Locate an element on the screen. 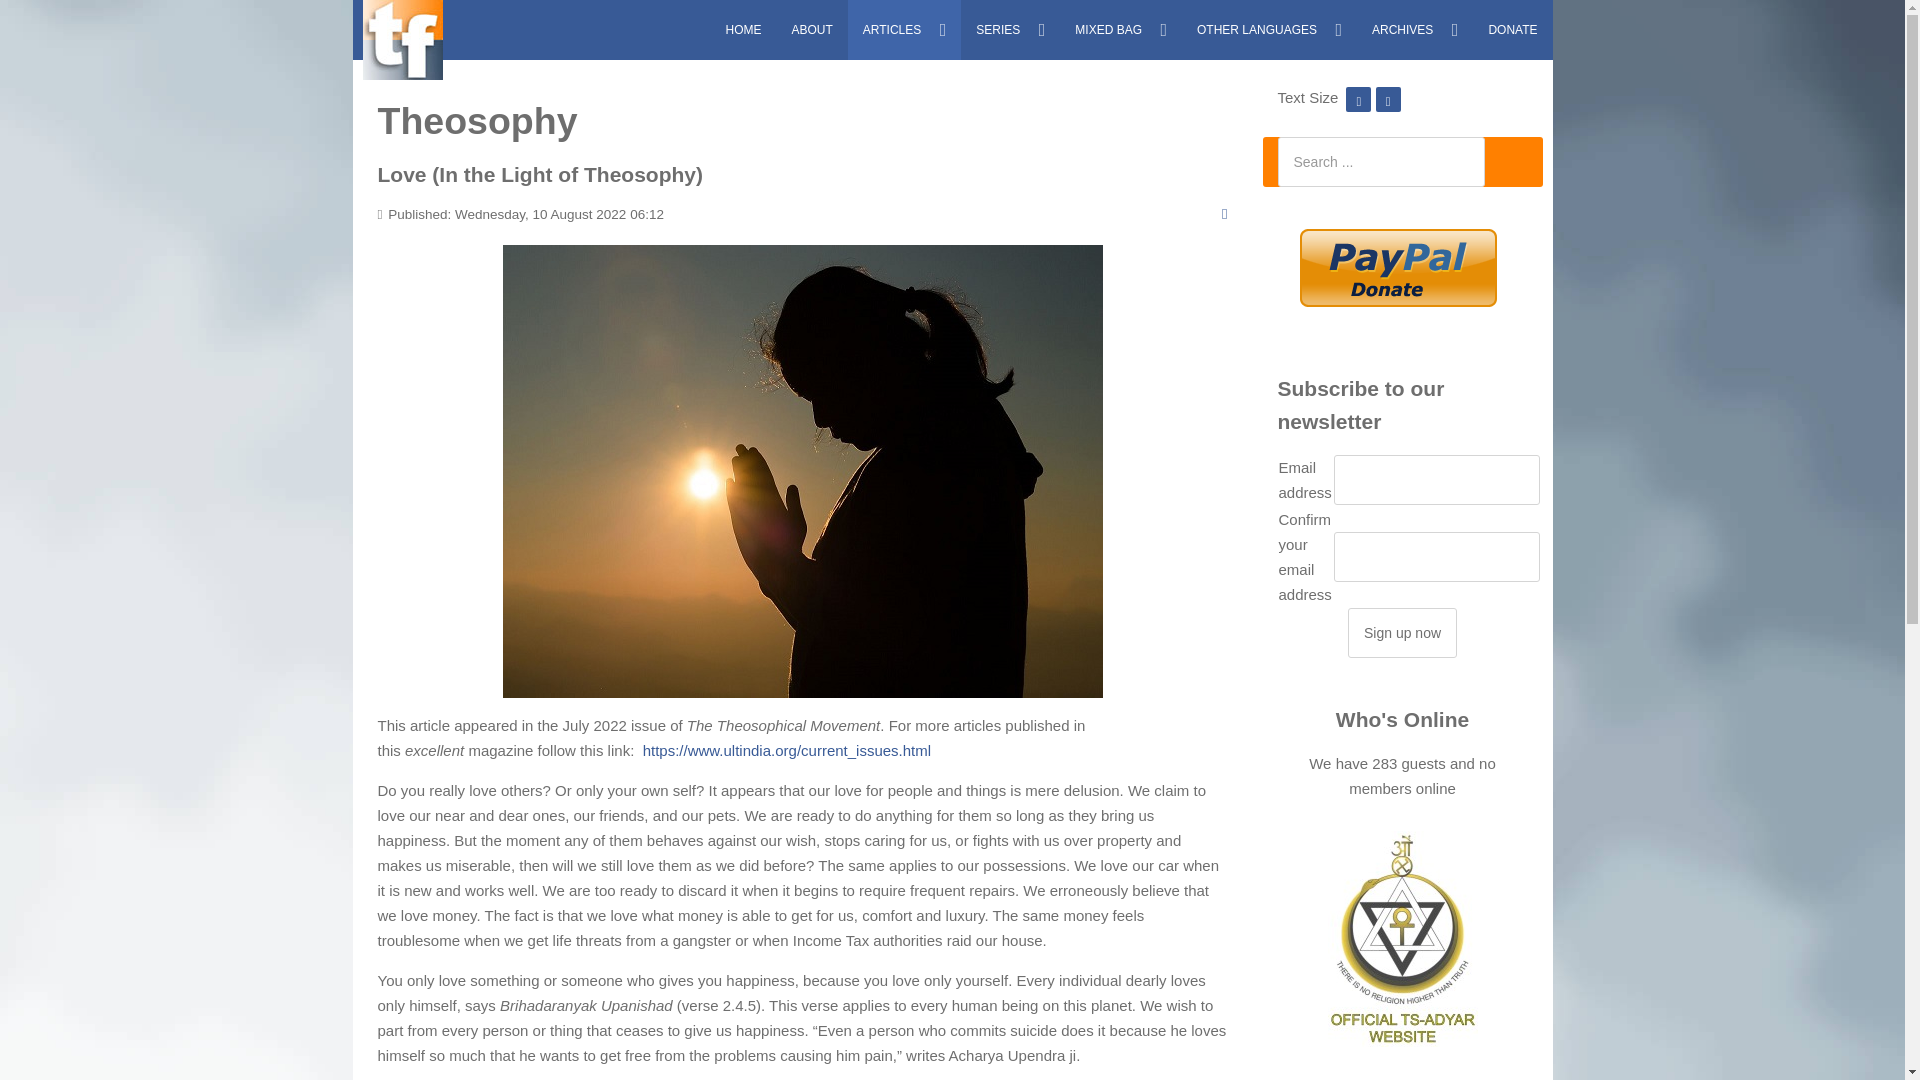  DONATE is located at coordinates (1512, 30).